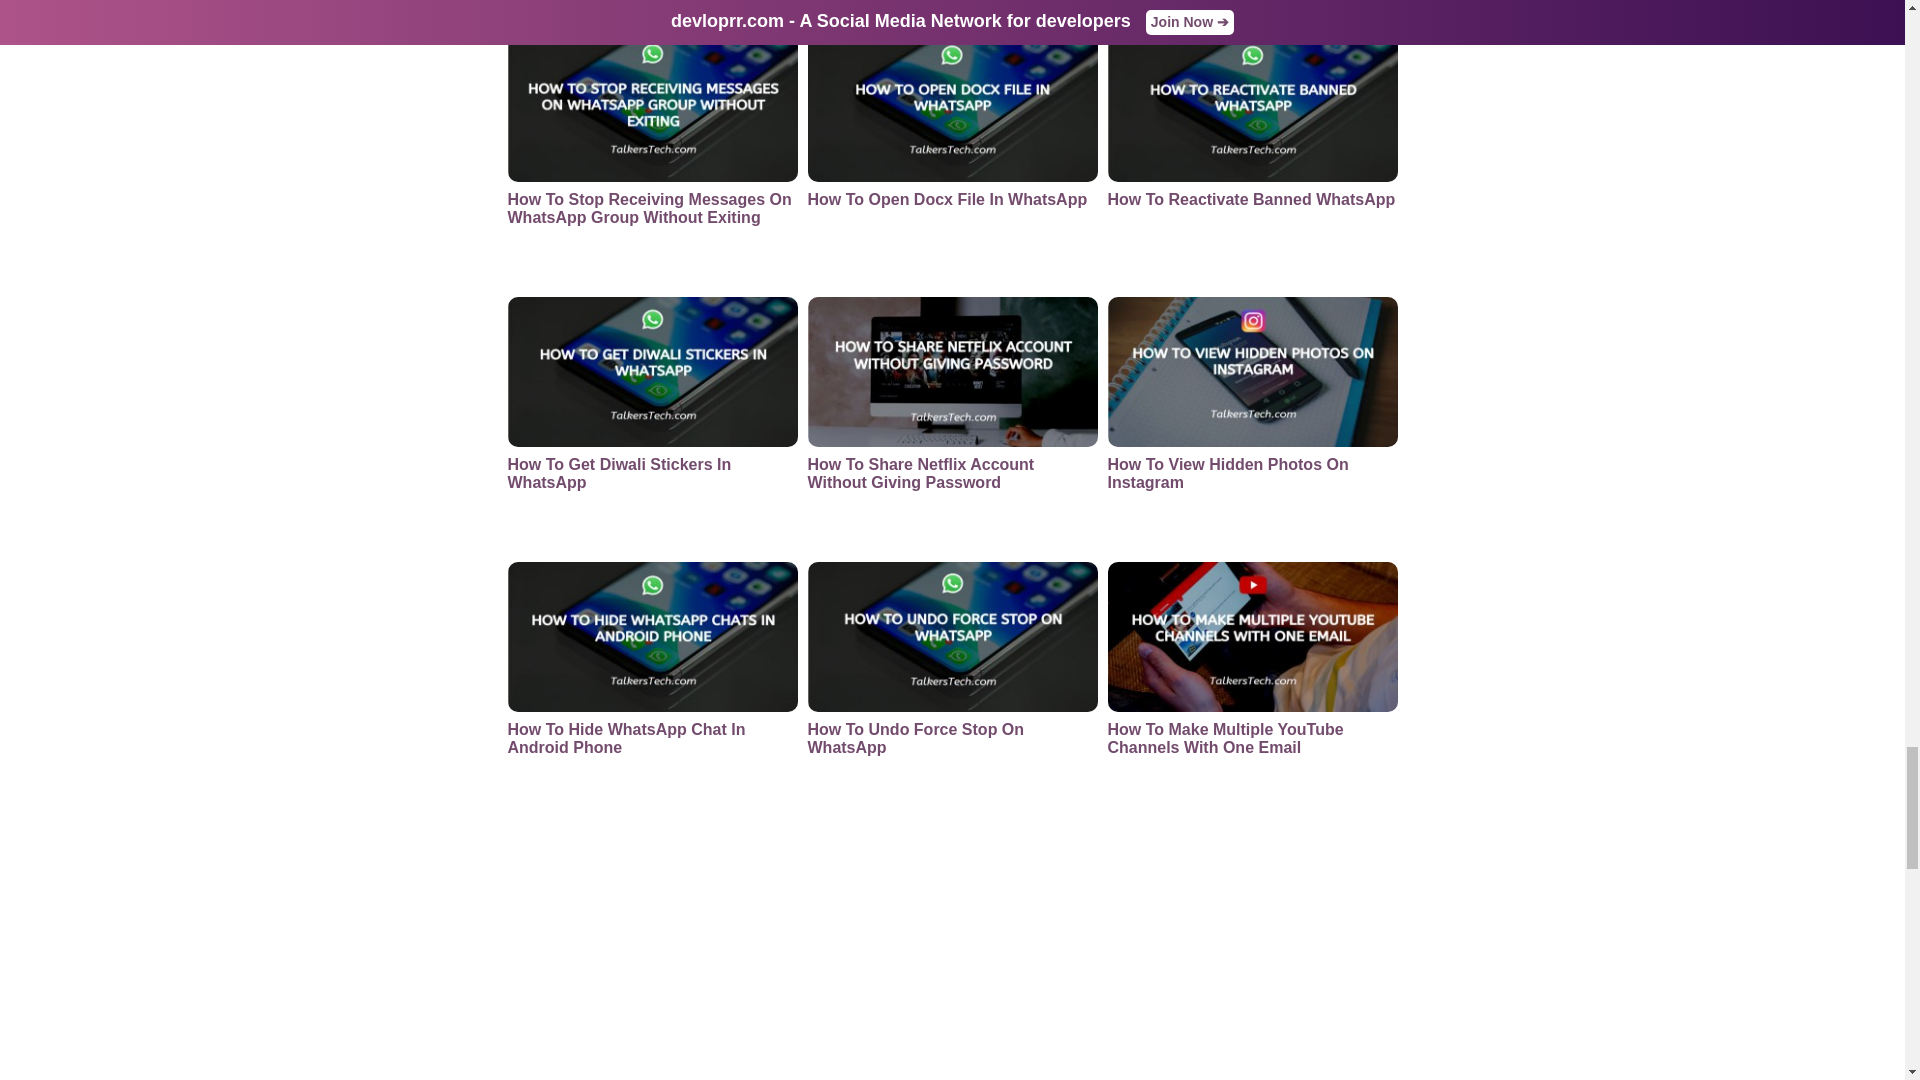 The image size is (1920, 1080). Describe the element at coordinates (653, 422) in the screenshot. I see `How To Get Diwali Stickers In WhatsApp` at that location.